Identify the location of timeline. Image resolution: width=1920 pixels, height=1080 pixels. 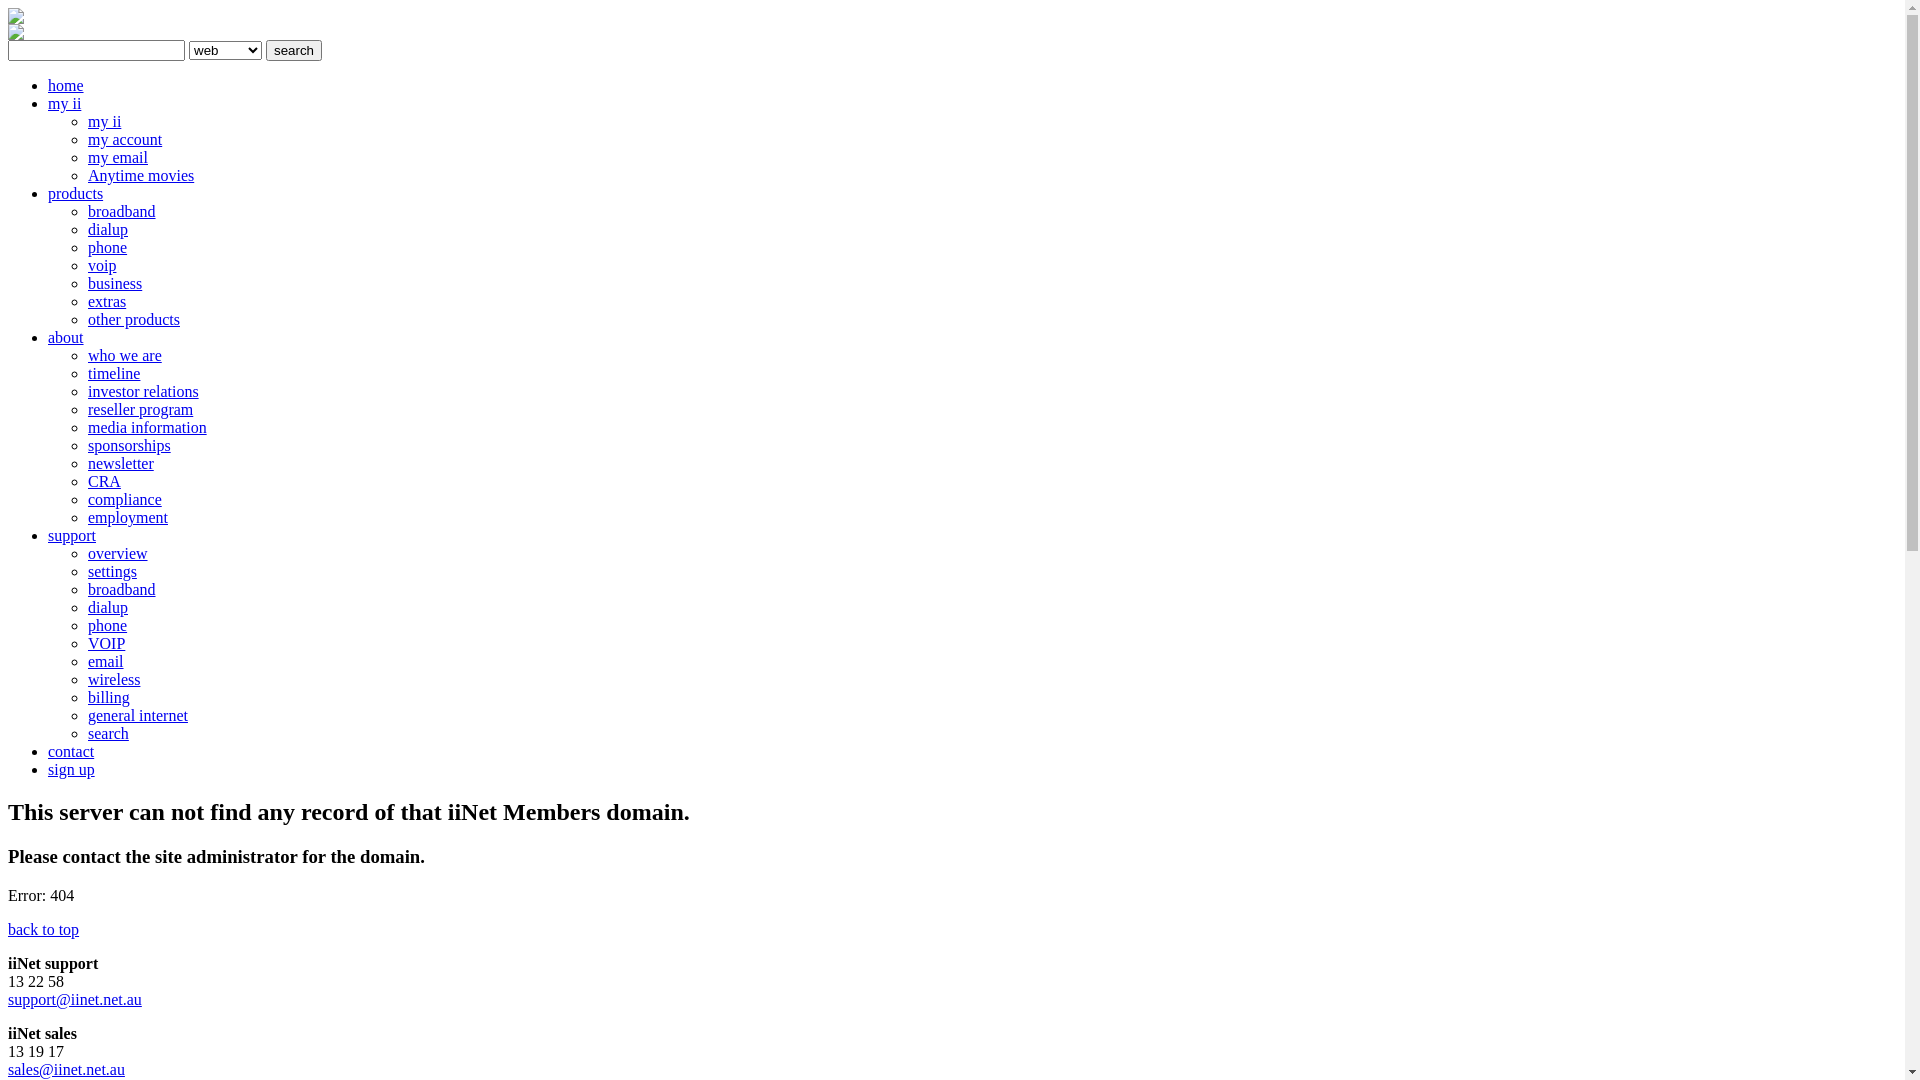
(114, 374).